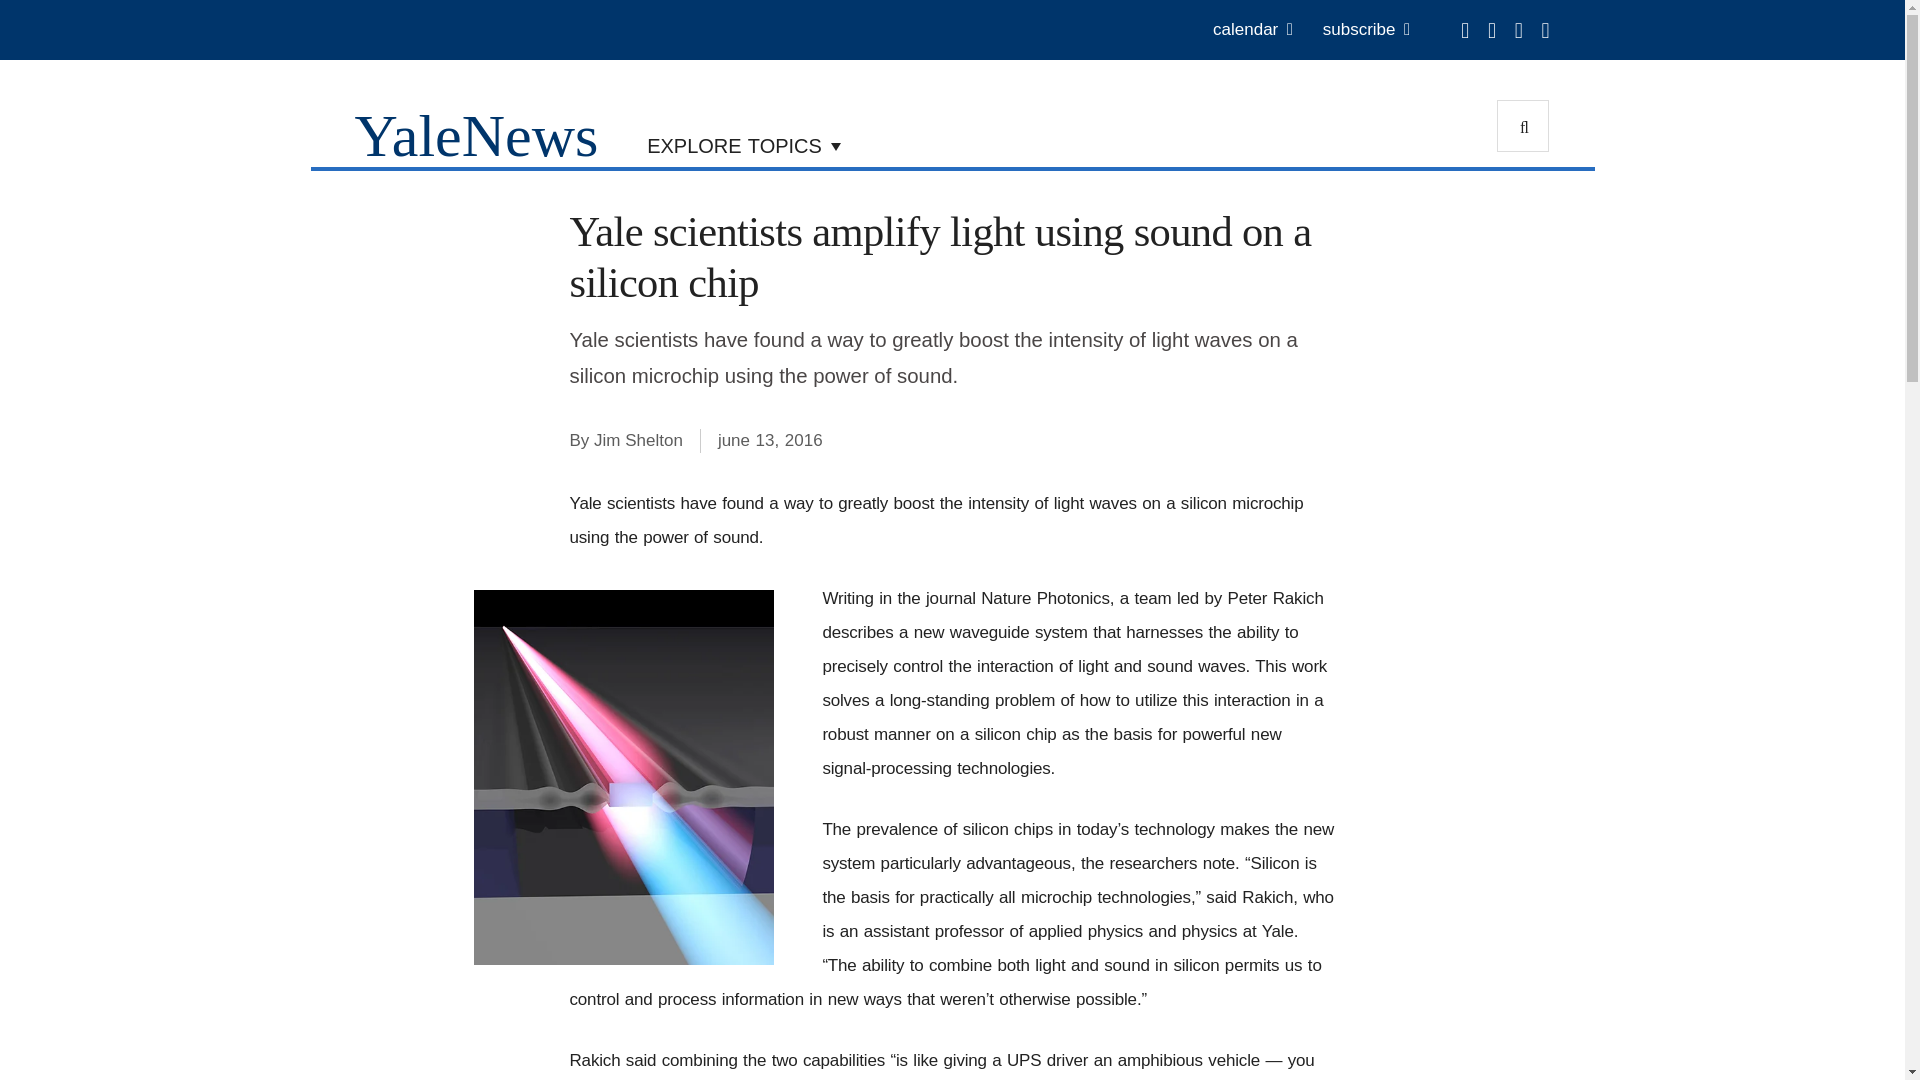 The width and height of the screenshot is (1920, 1080). I want to click on EXPLORE TOPICS, so click(744, 144).